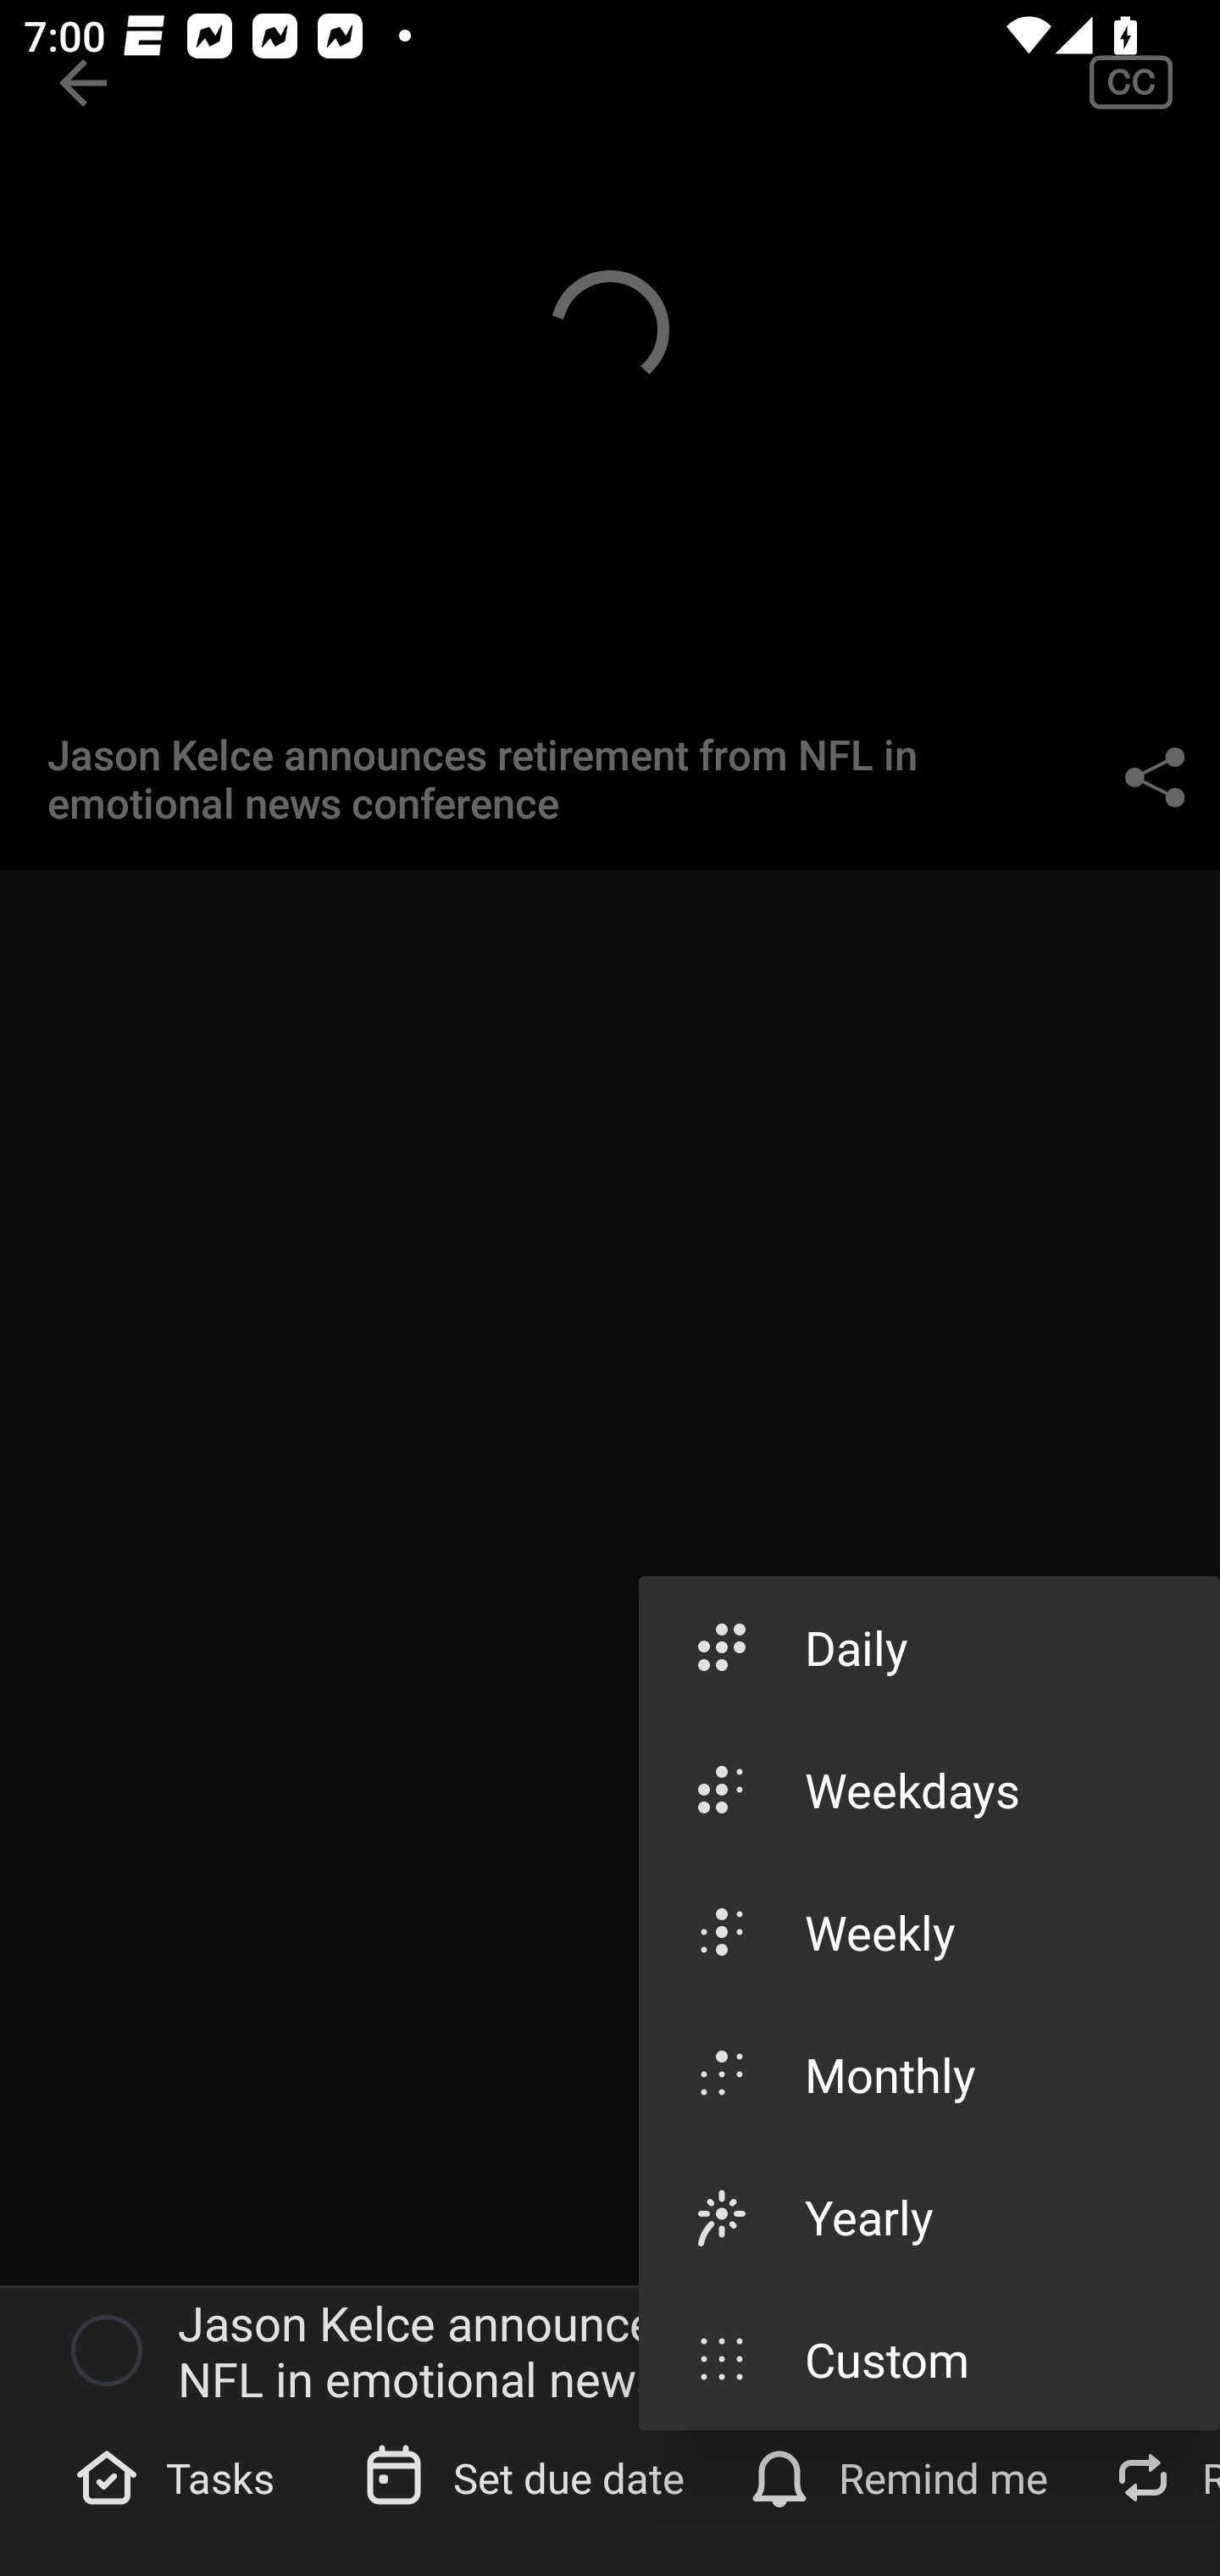  What do you see at coordinates (929, 1788) in the screenshot?
I see `Weekdays2 in 6 Weekdays` at bounding box center [929, 1788].